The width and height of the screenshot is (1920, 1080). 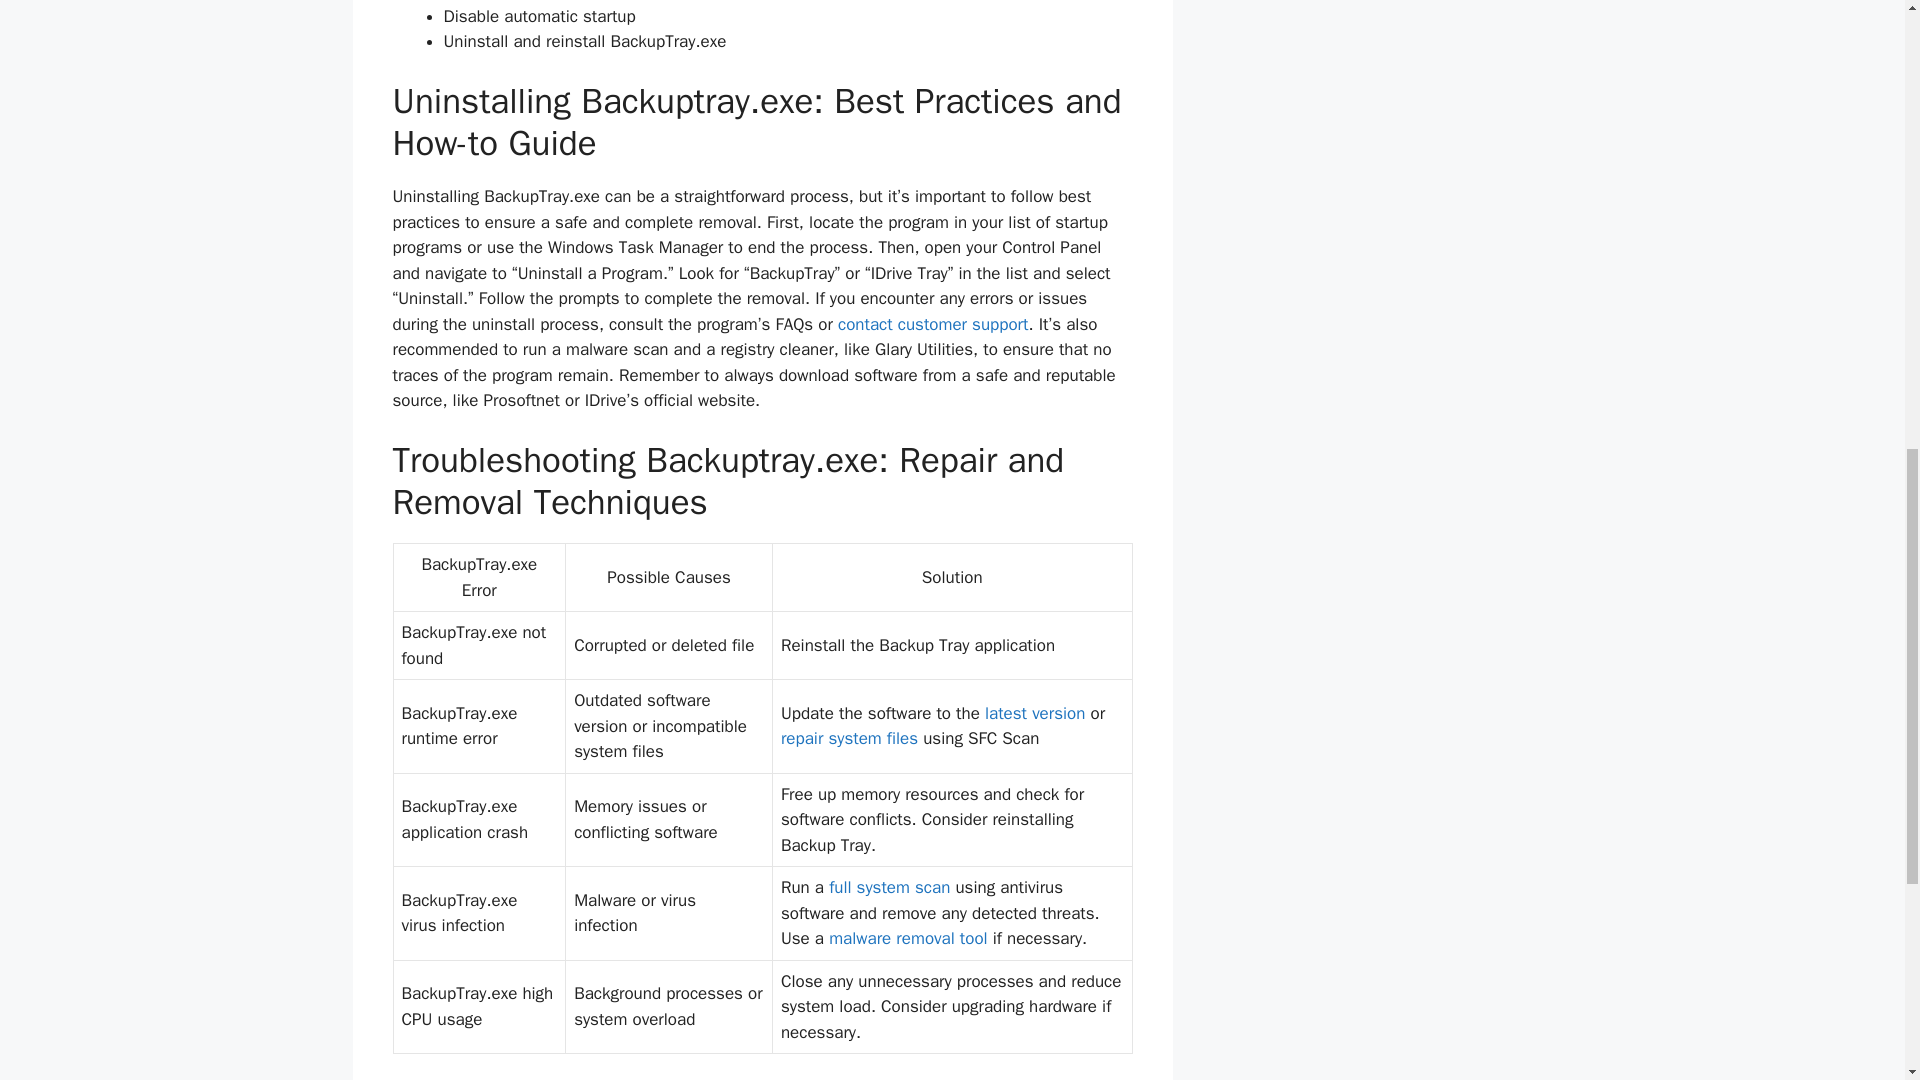 What do you see at coordinates (932, 324) in the screenshot?
I see `contact customer support` at bounding box center [932, 324].